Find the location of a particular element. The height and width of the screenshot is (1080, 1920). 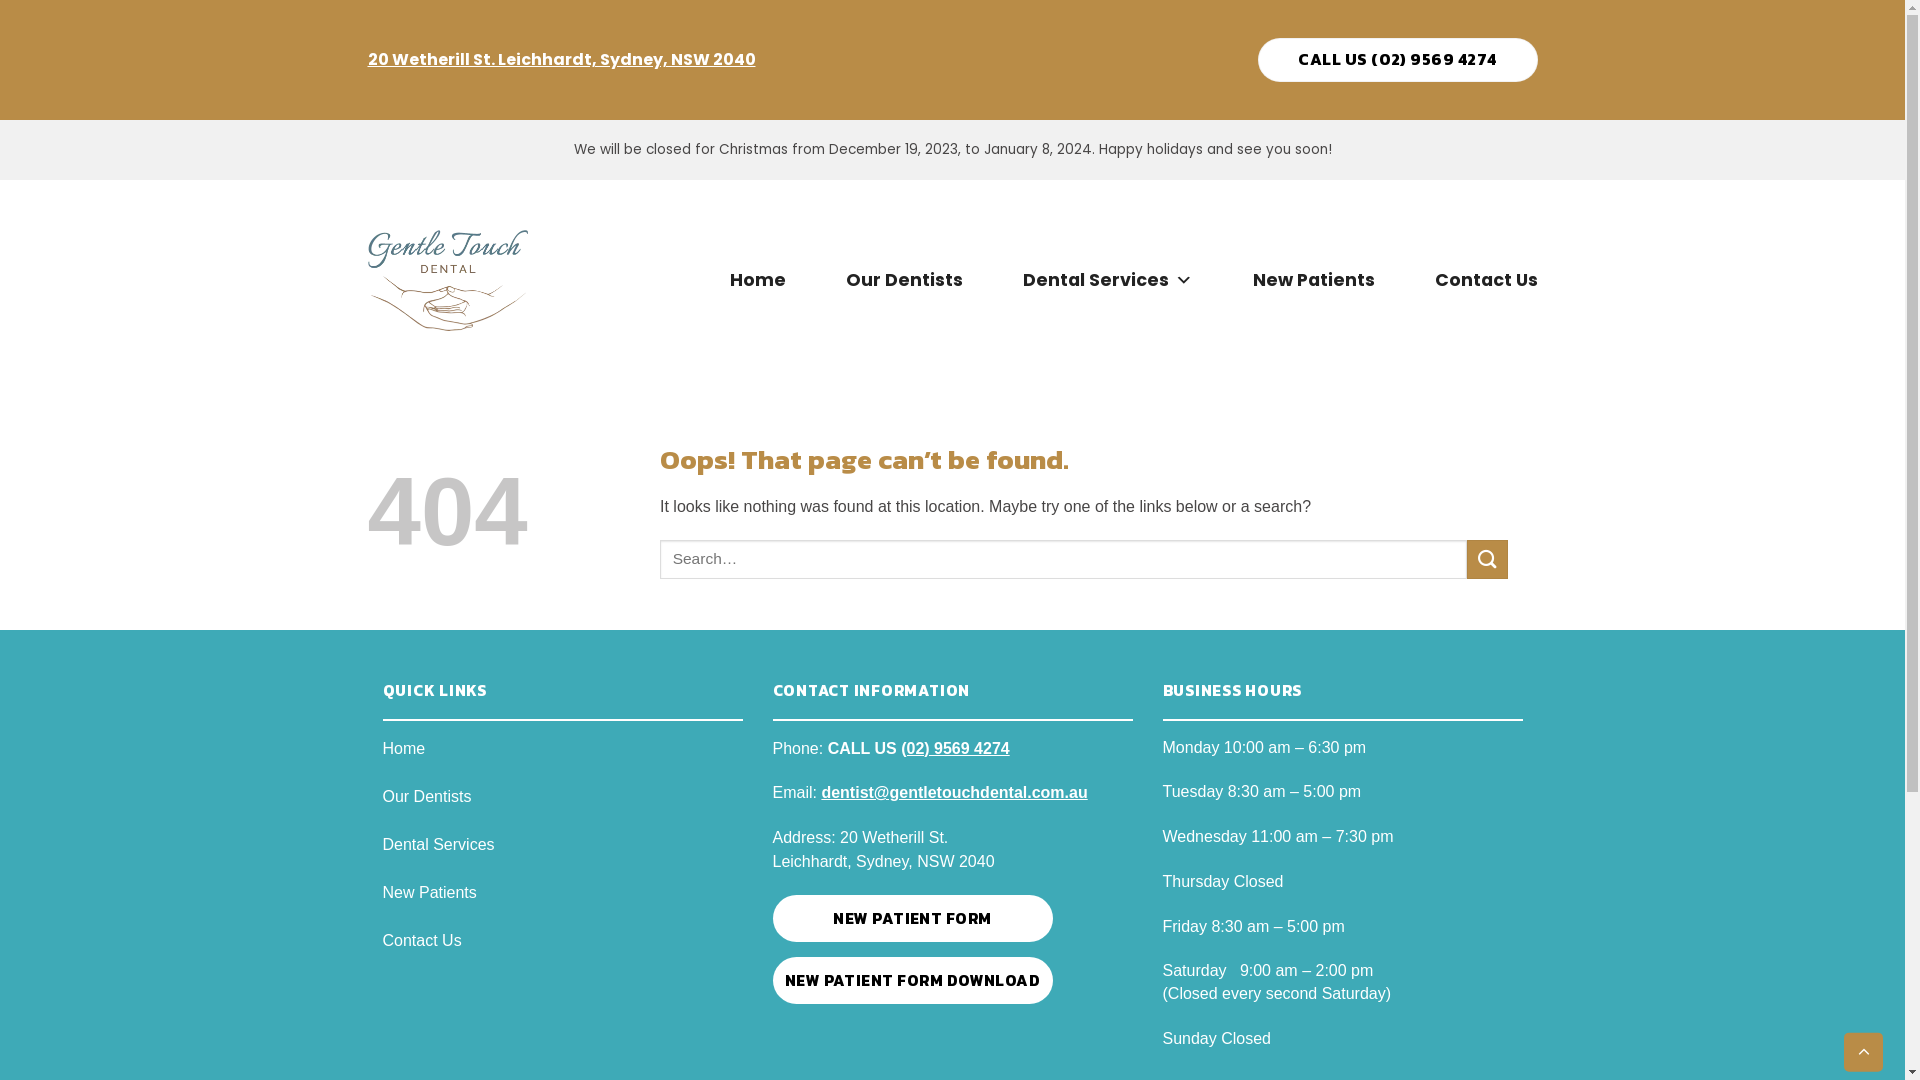

Dental Services is located at coordinates (1107, 280).